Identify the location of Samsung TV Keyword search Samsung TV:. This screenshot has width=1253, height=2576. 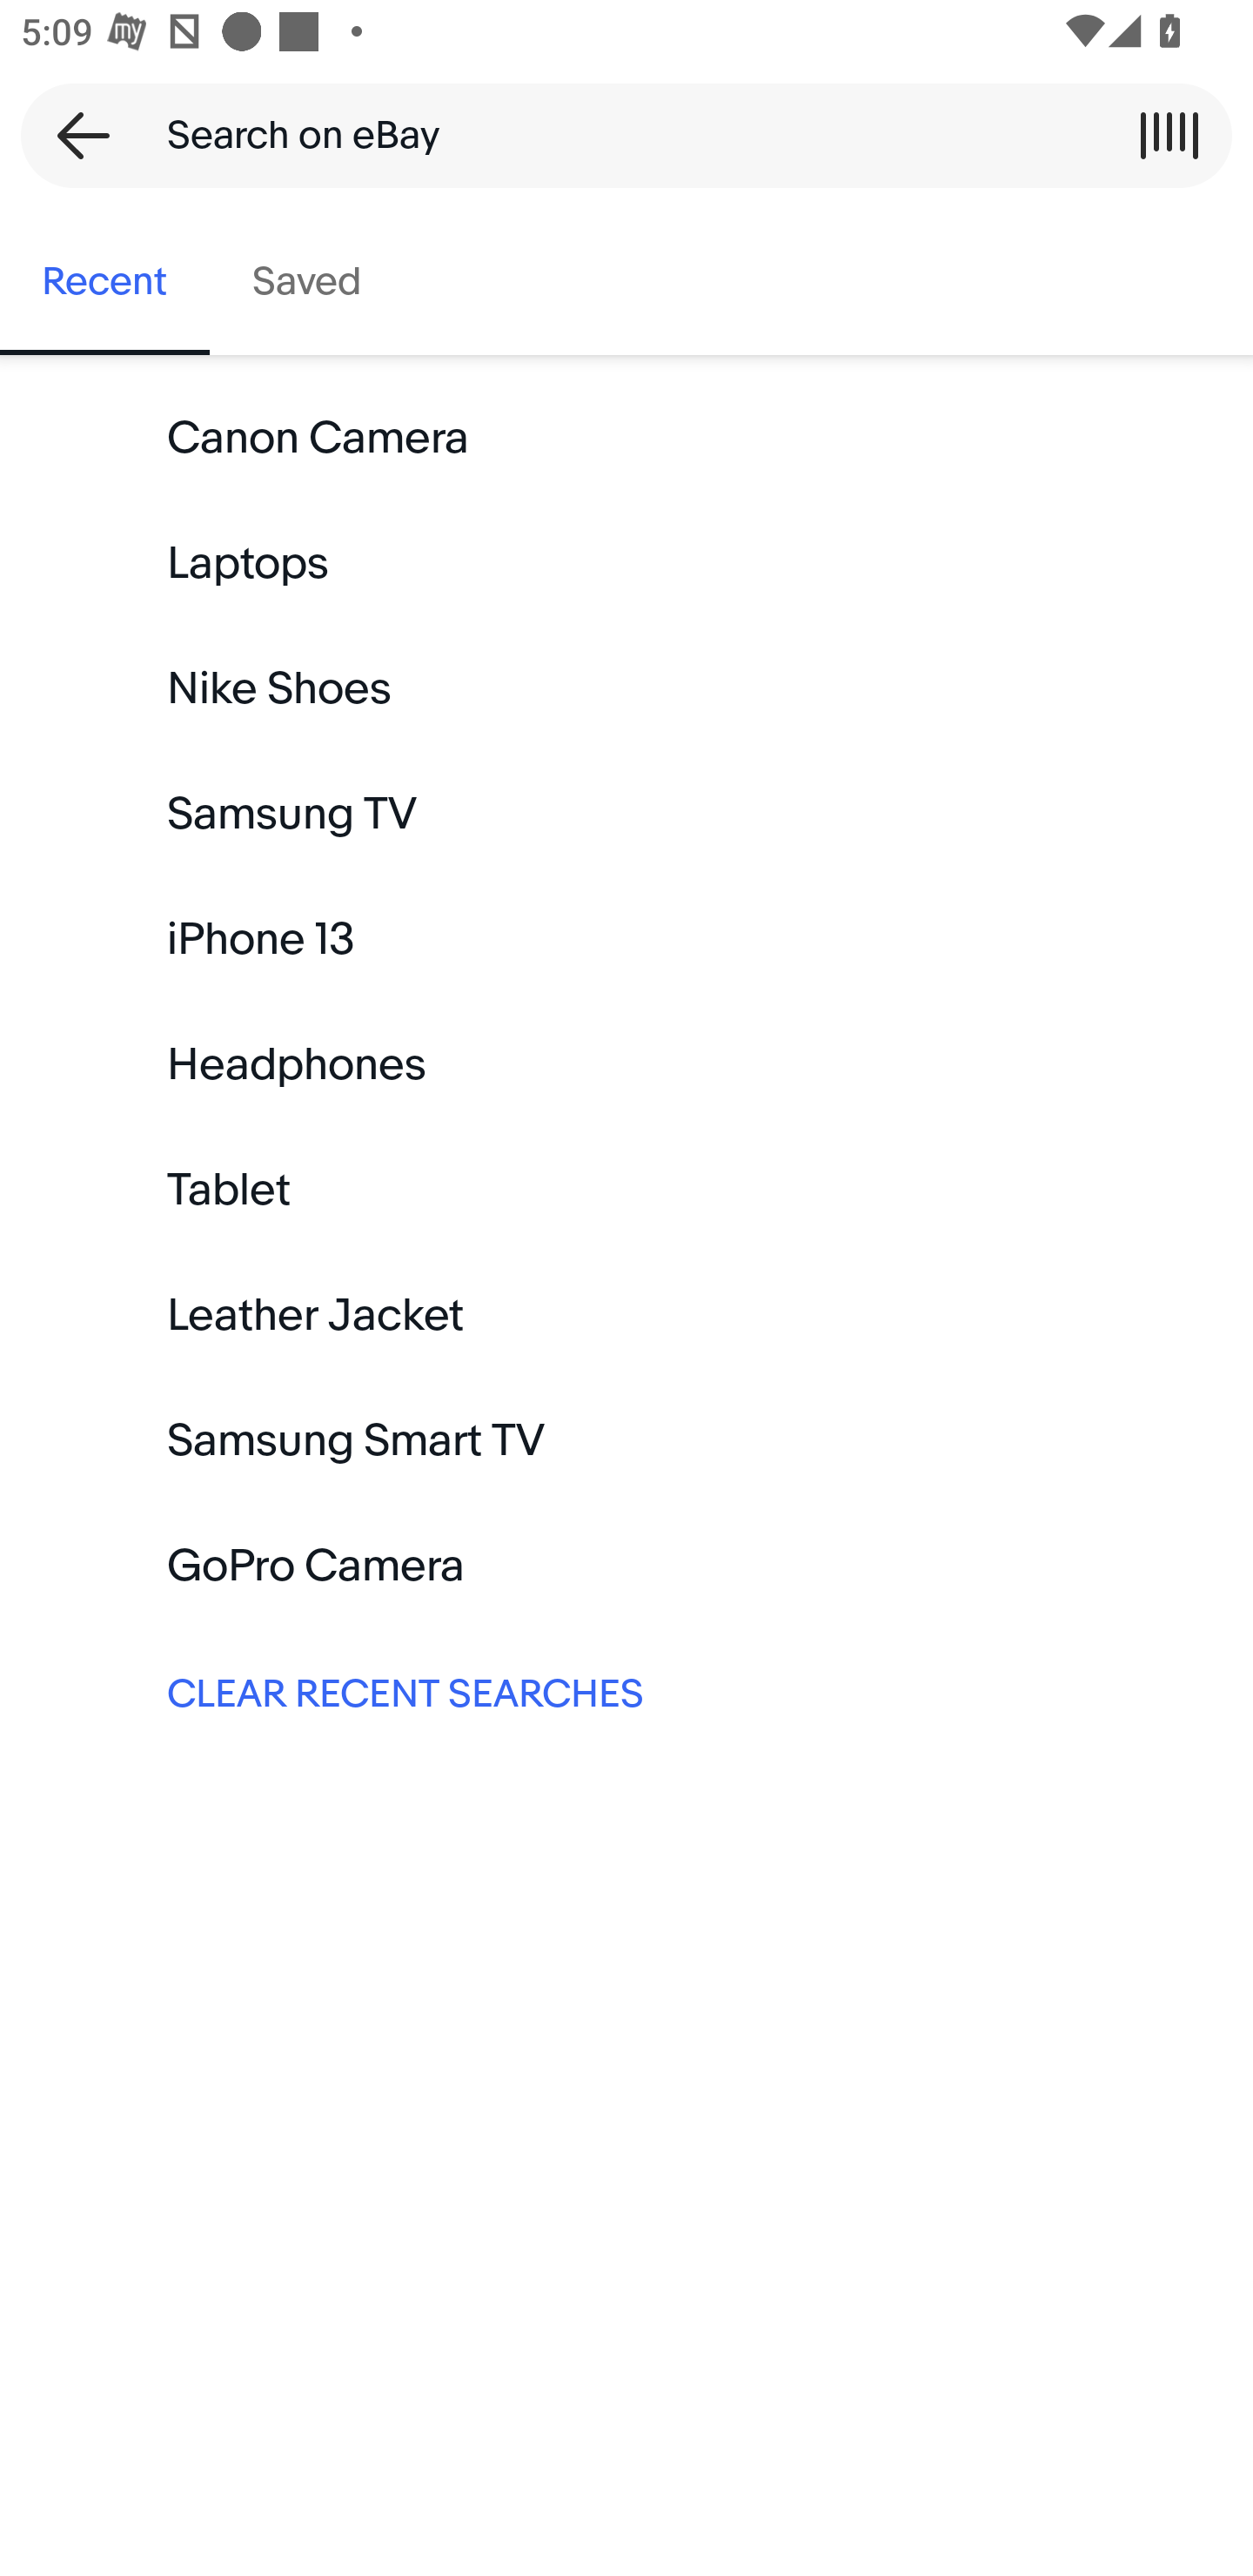
(626, 815).